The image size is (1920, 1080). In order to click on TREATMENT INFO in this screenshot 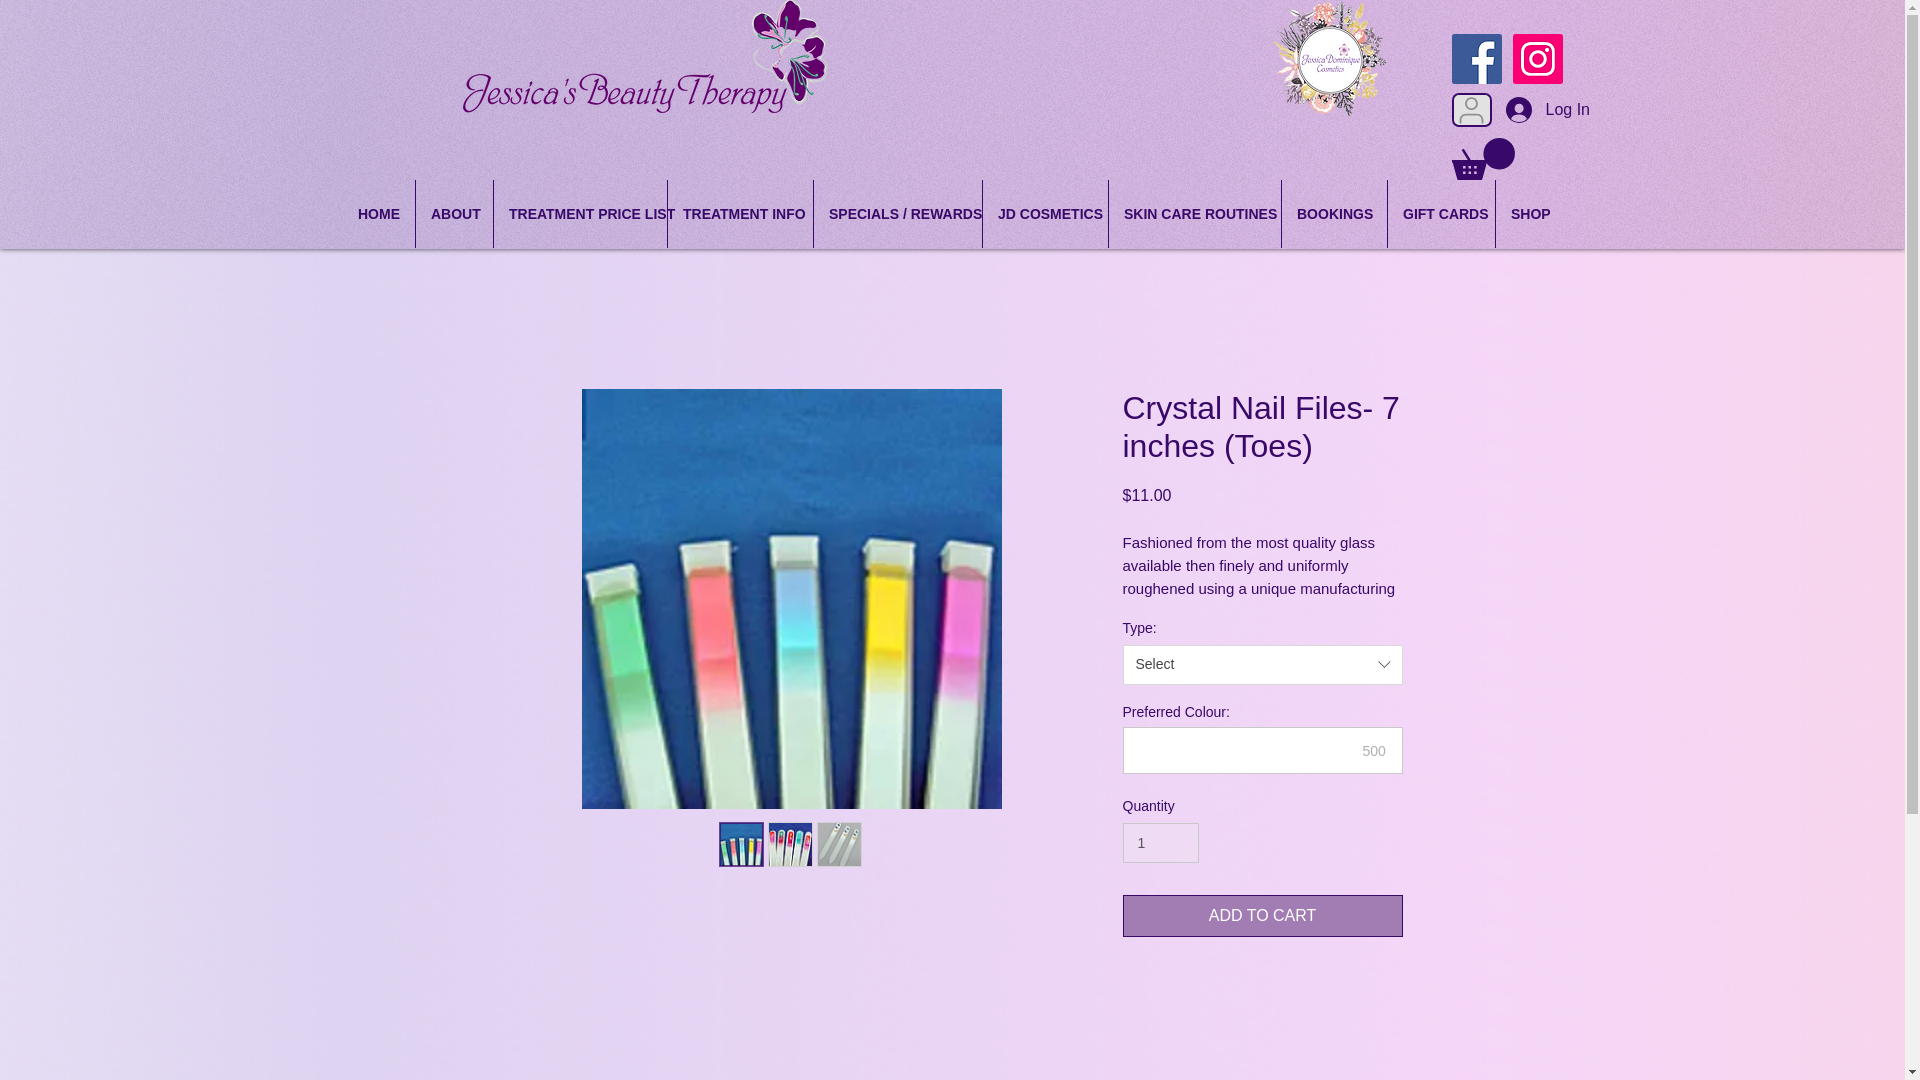, I will do `click(740, 214)`.